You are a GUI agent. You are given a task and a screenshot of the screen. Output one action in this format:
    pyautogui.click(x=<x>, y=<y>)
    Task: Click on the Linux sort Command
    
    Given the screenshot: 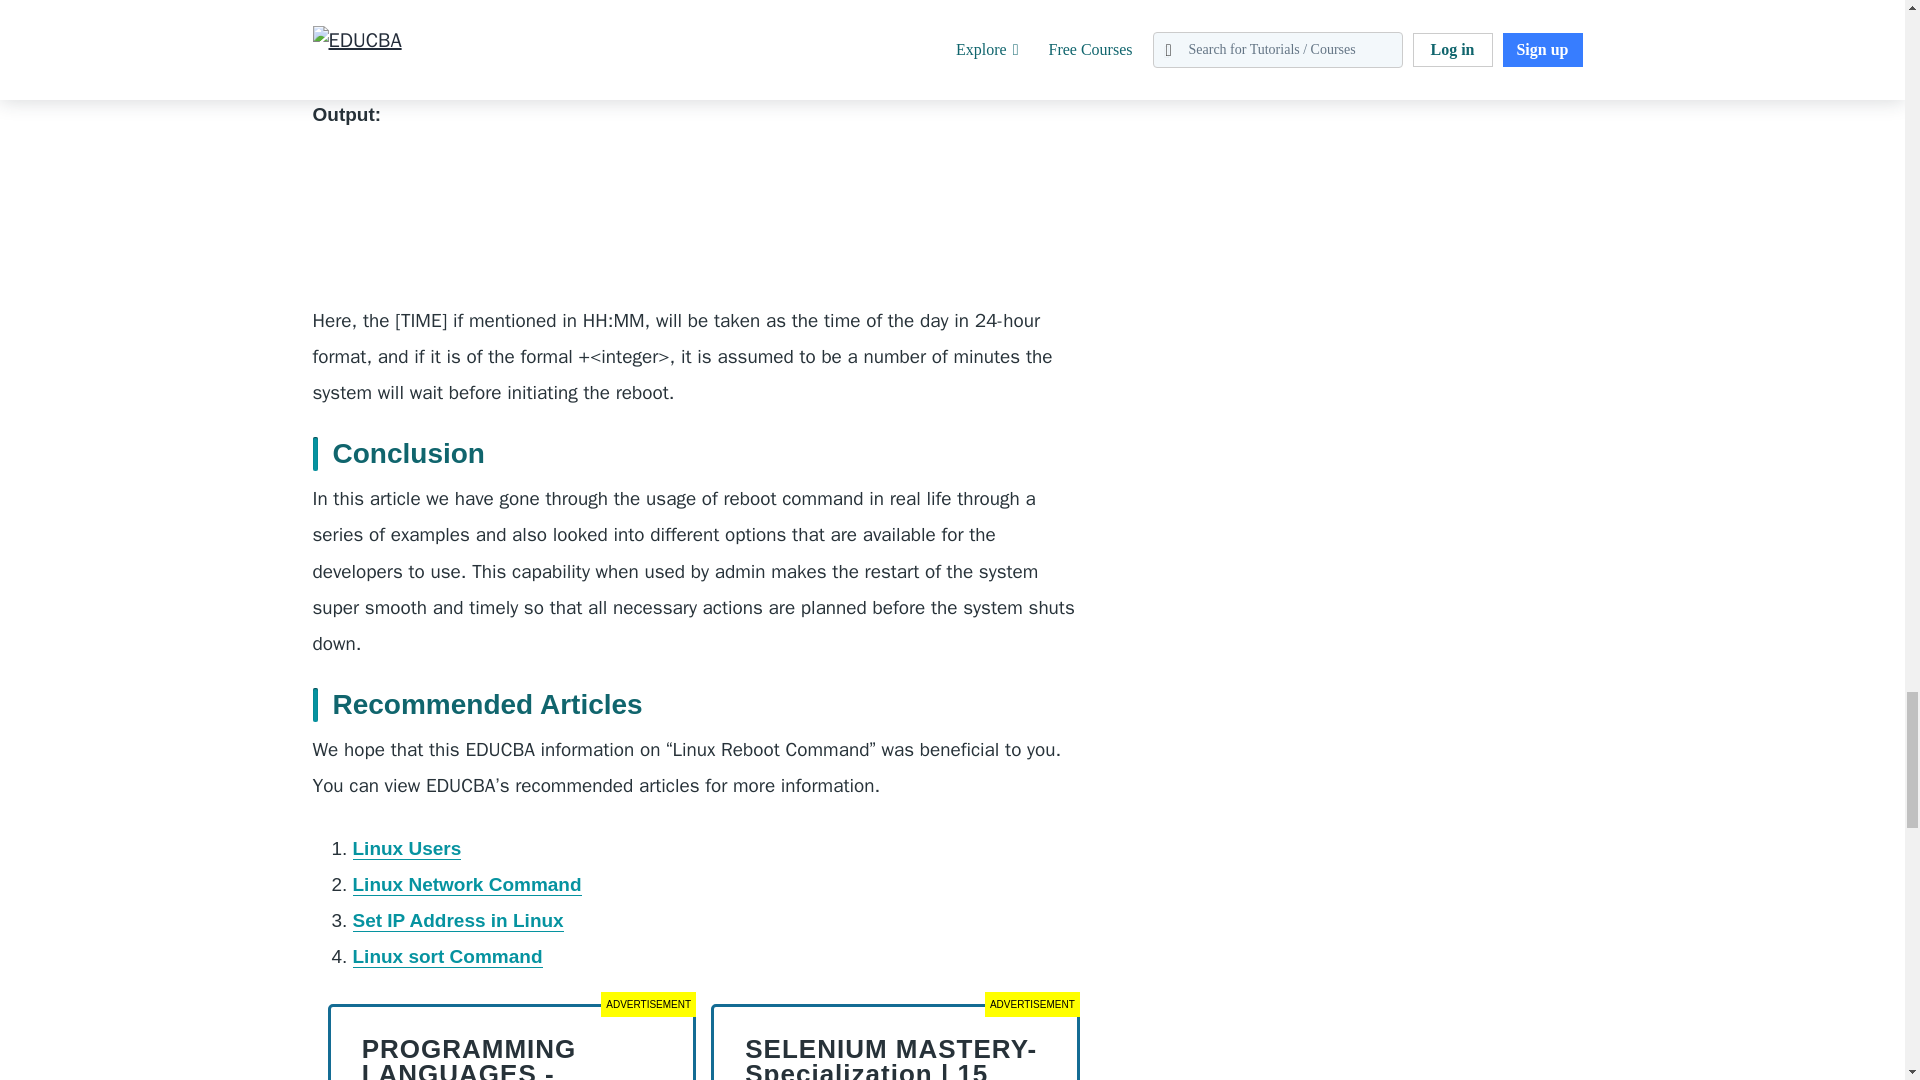 What is the action you would take?
    pyautogui.click(x=446, y=956)
    